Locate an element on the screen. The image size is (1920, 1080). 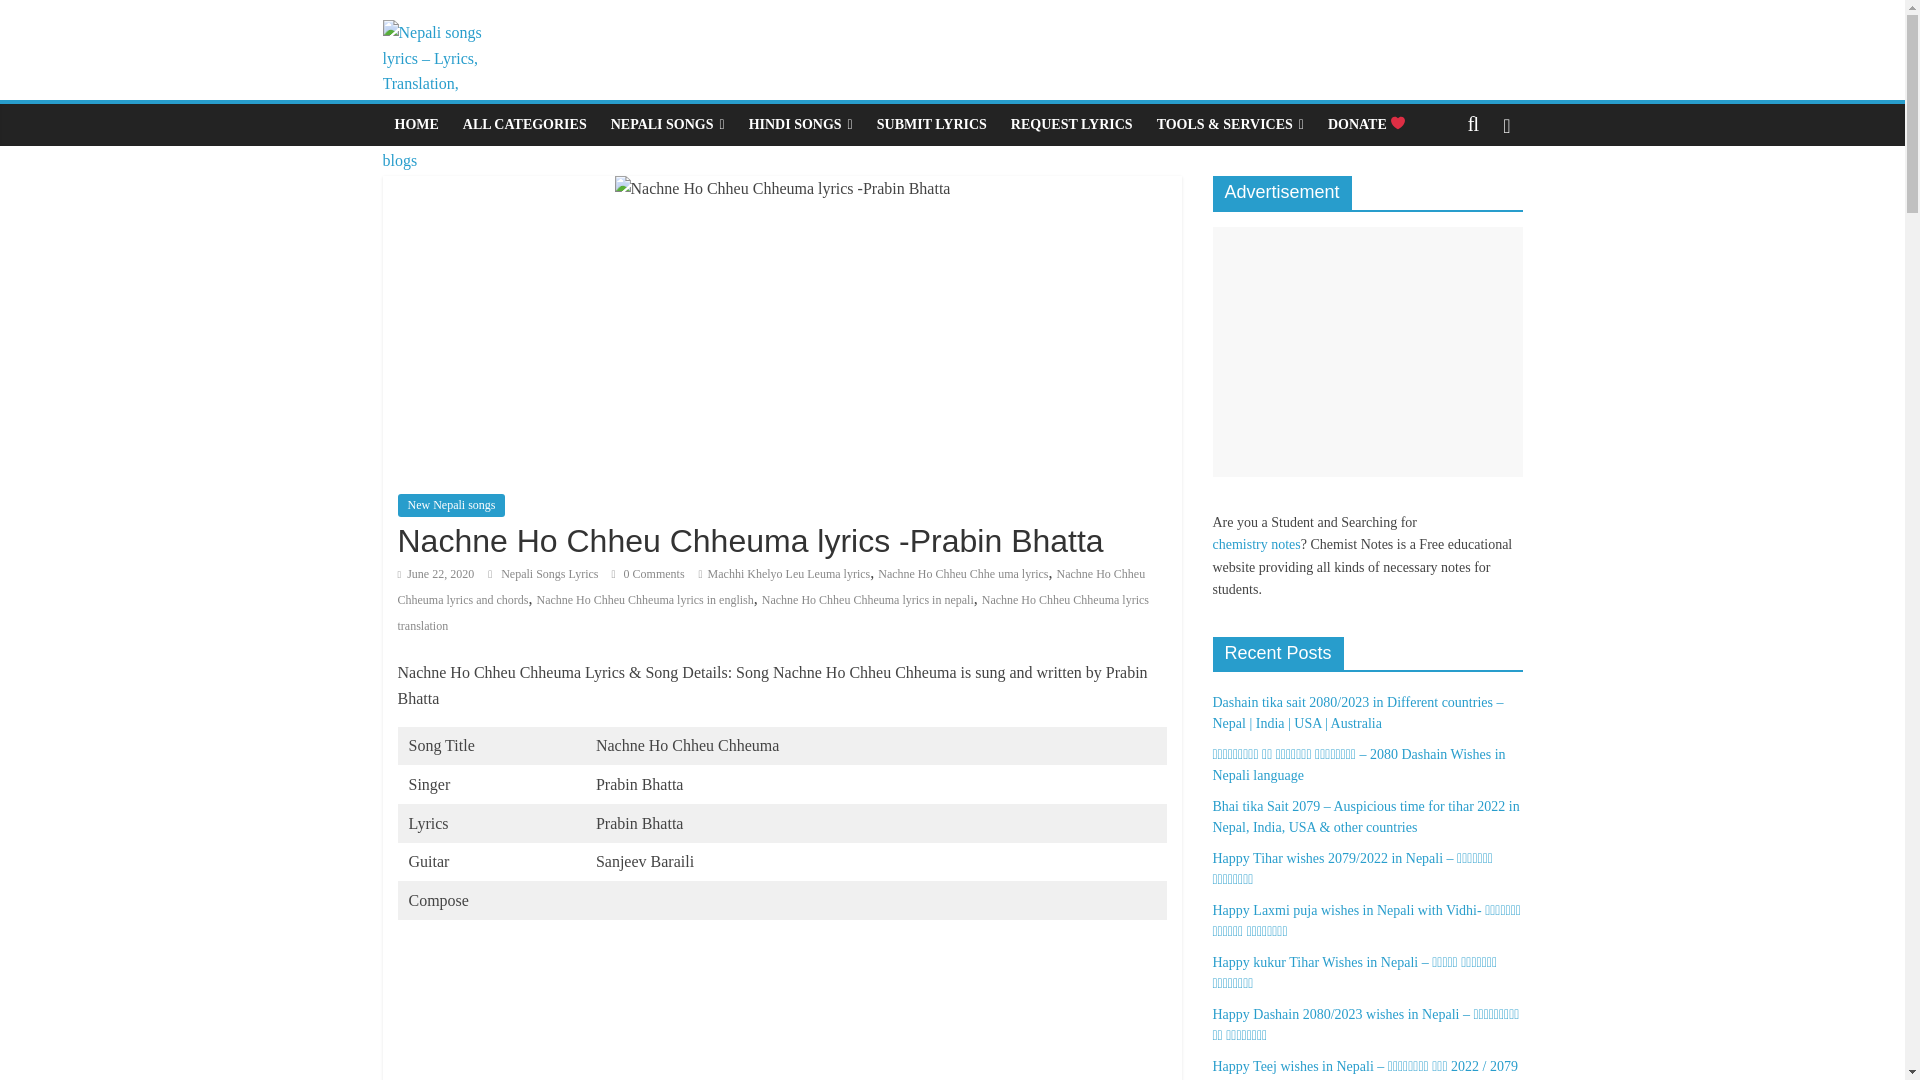
0 Comments is located at coordinates (648, 574).